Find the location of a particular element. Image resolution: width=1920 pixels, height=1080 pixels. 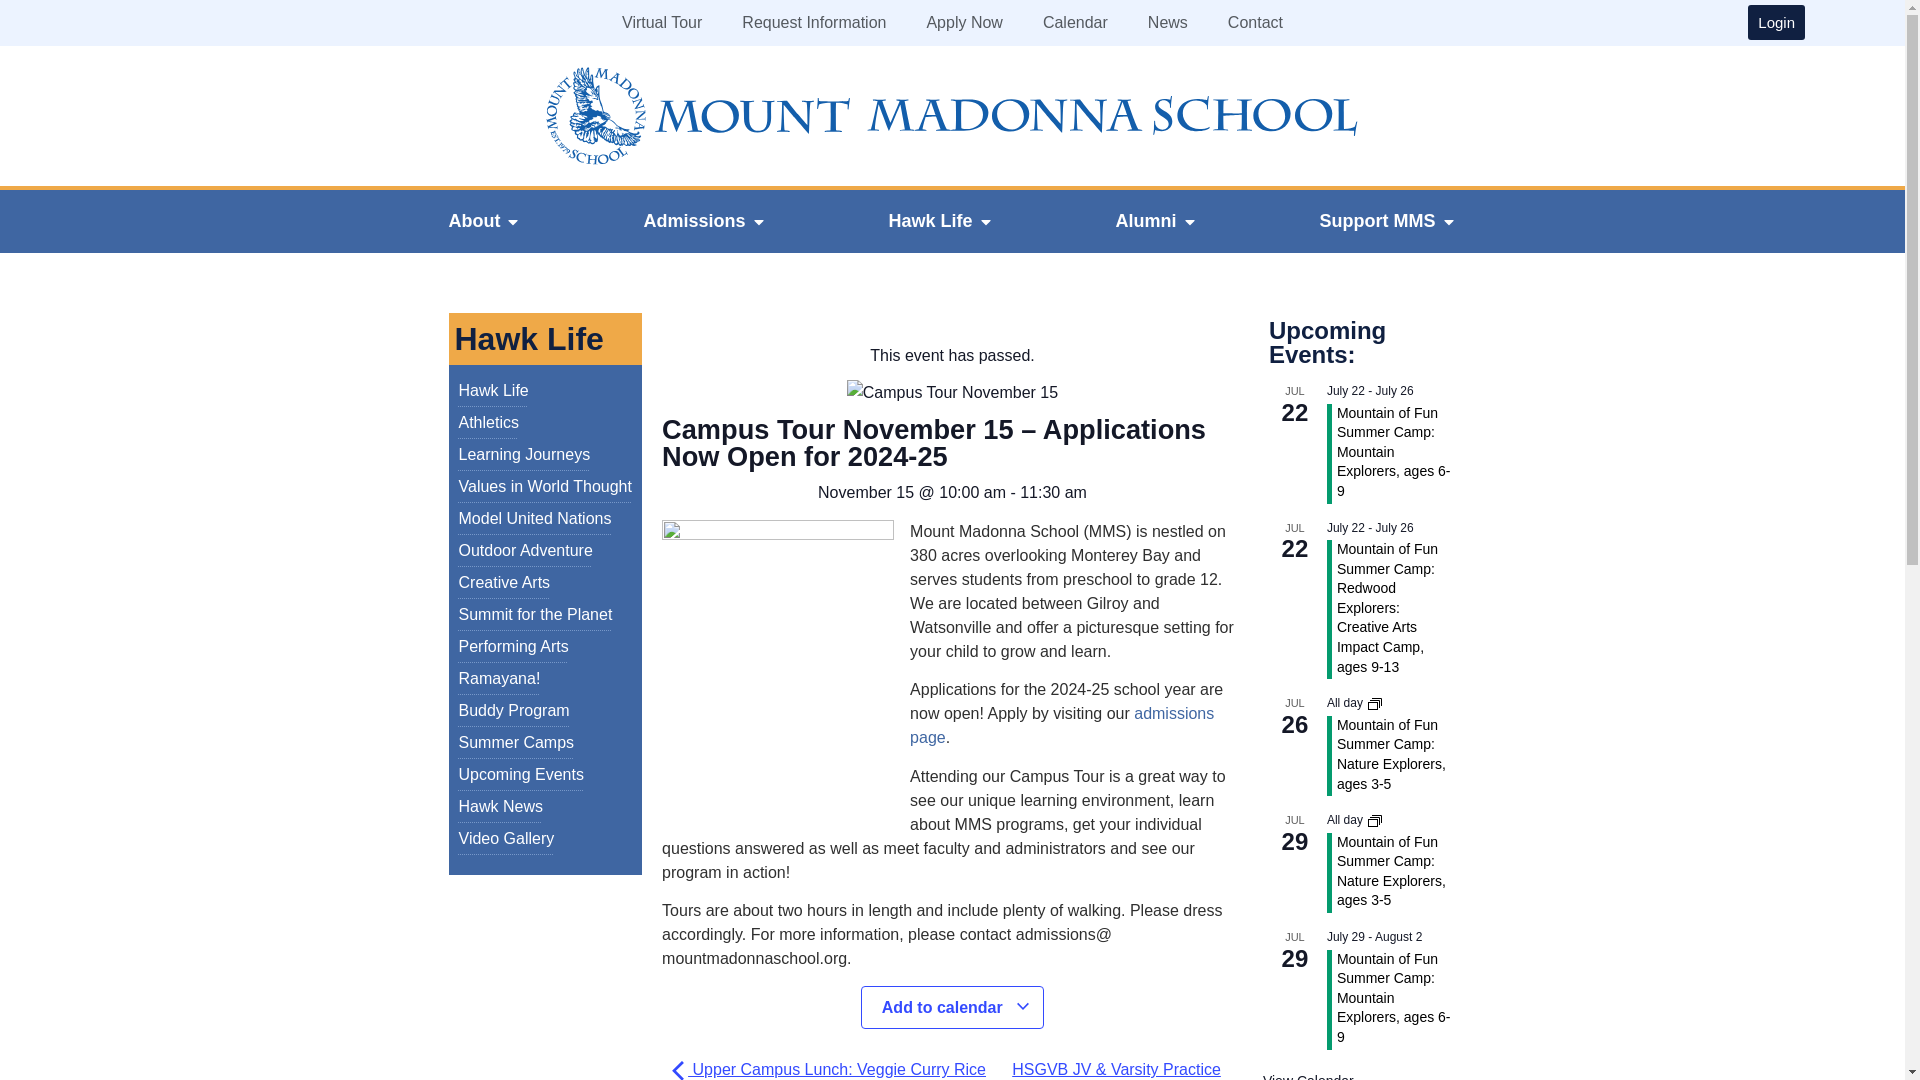

Apply Now is located at coordinates (964, 23).